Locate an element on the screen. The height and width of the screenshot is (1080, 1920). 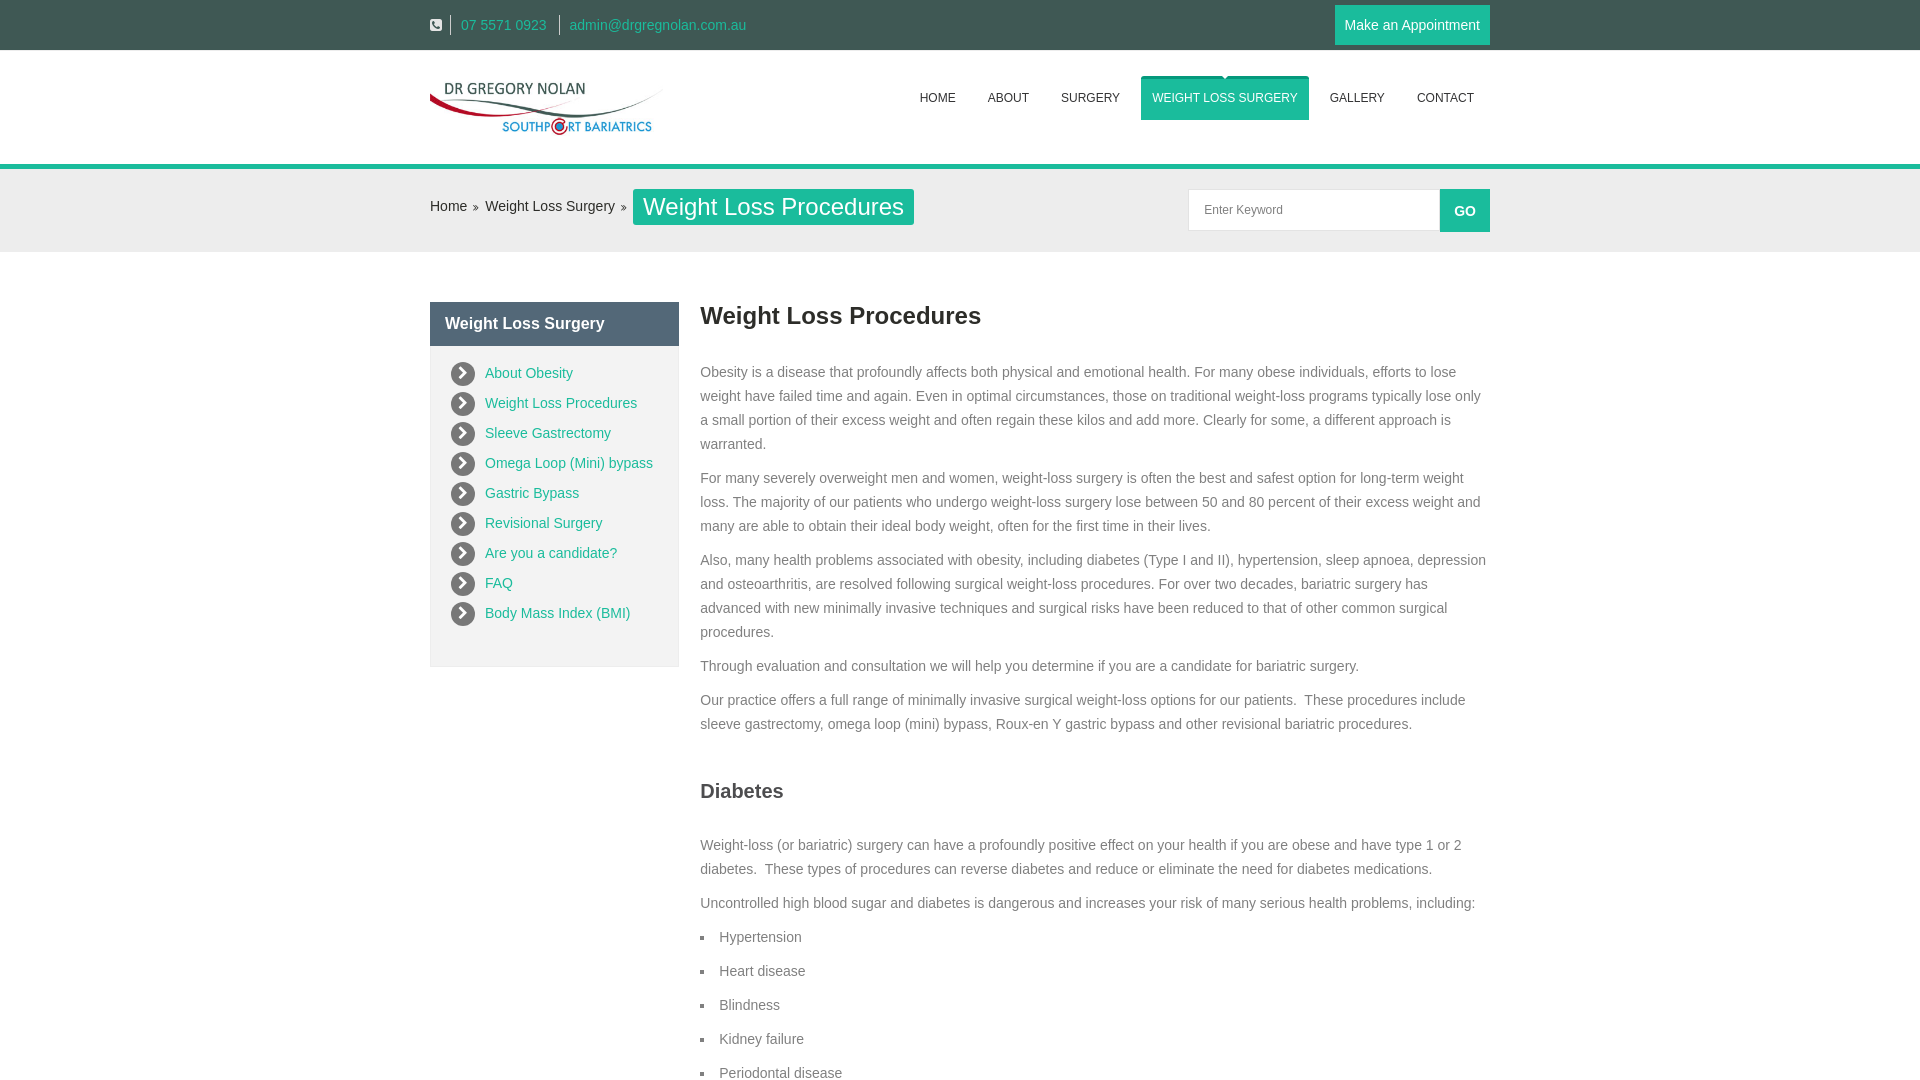
admin@drgregnolan.com.au is located at coordinates (653, 25).